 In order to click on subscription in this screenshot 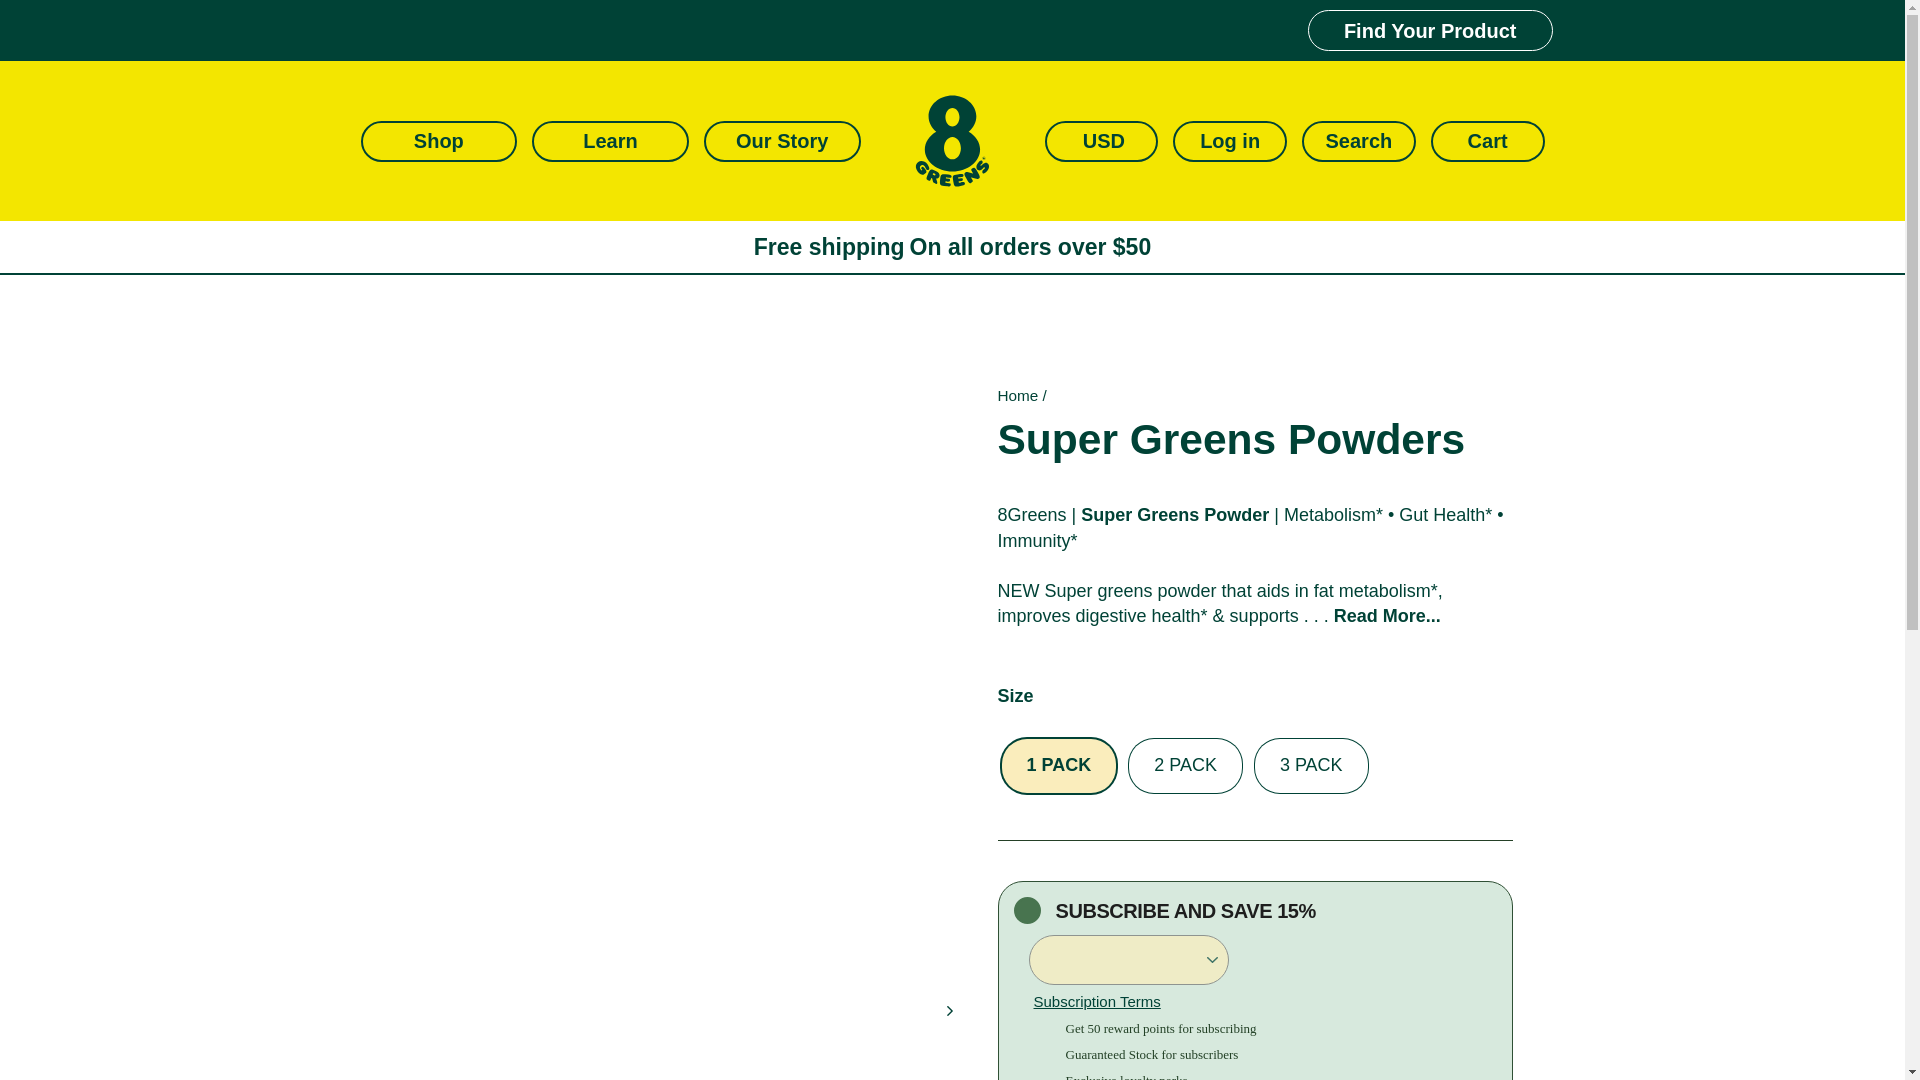, I will do `click(1026, 910)`.